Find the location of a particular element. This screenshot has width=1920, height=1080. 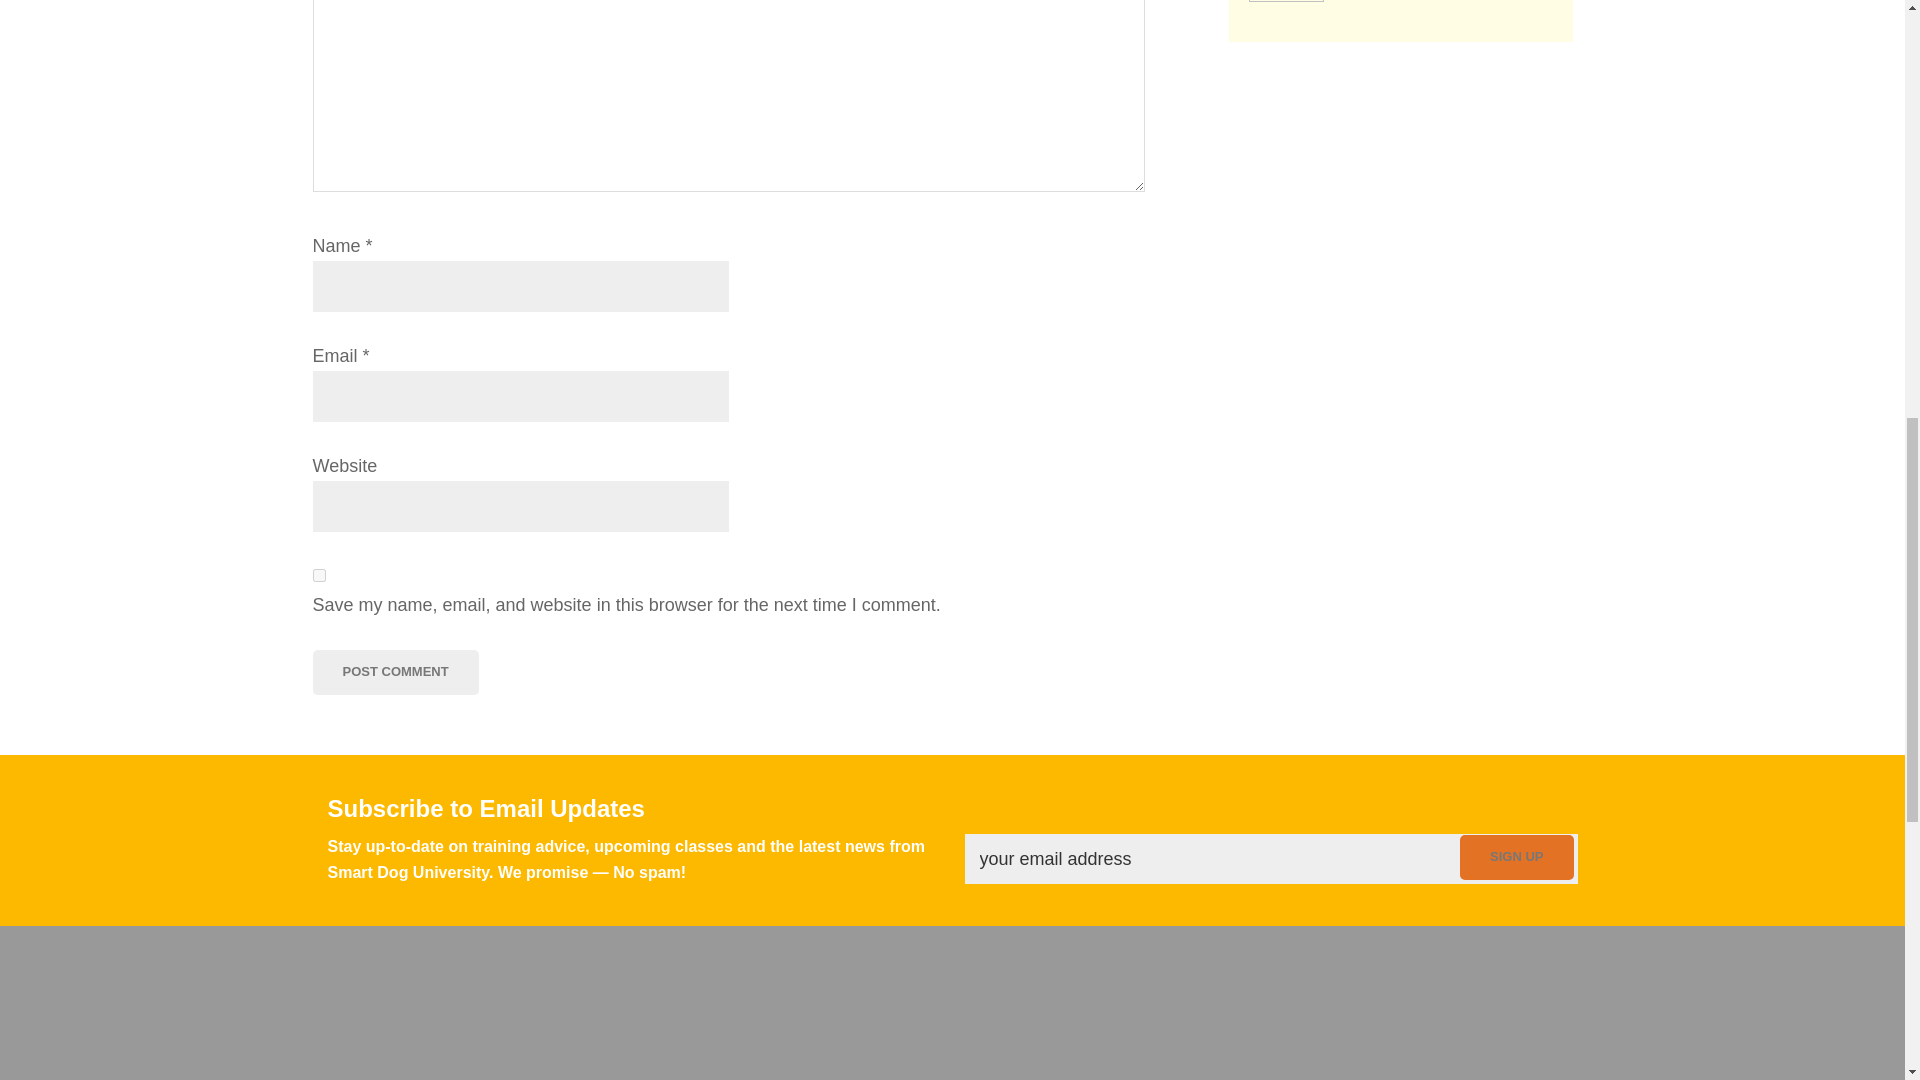

Post Comment is located at coordinates (394, 672).